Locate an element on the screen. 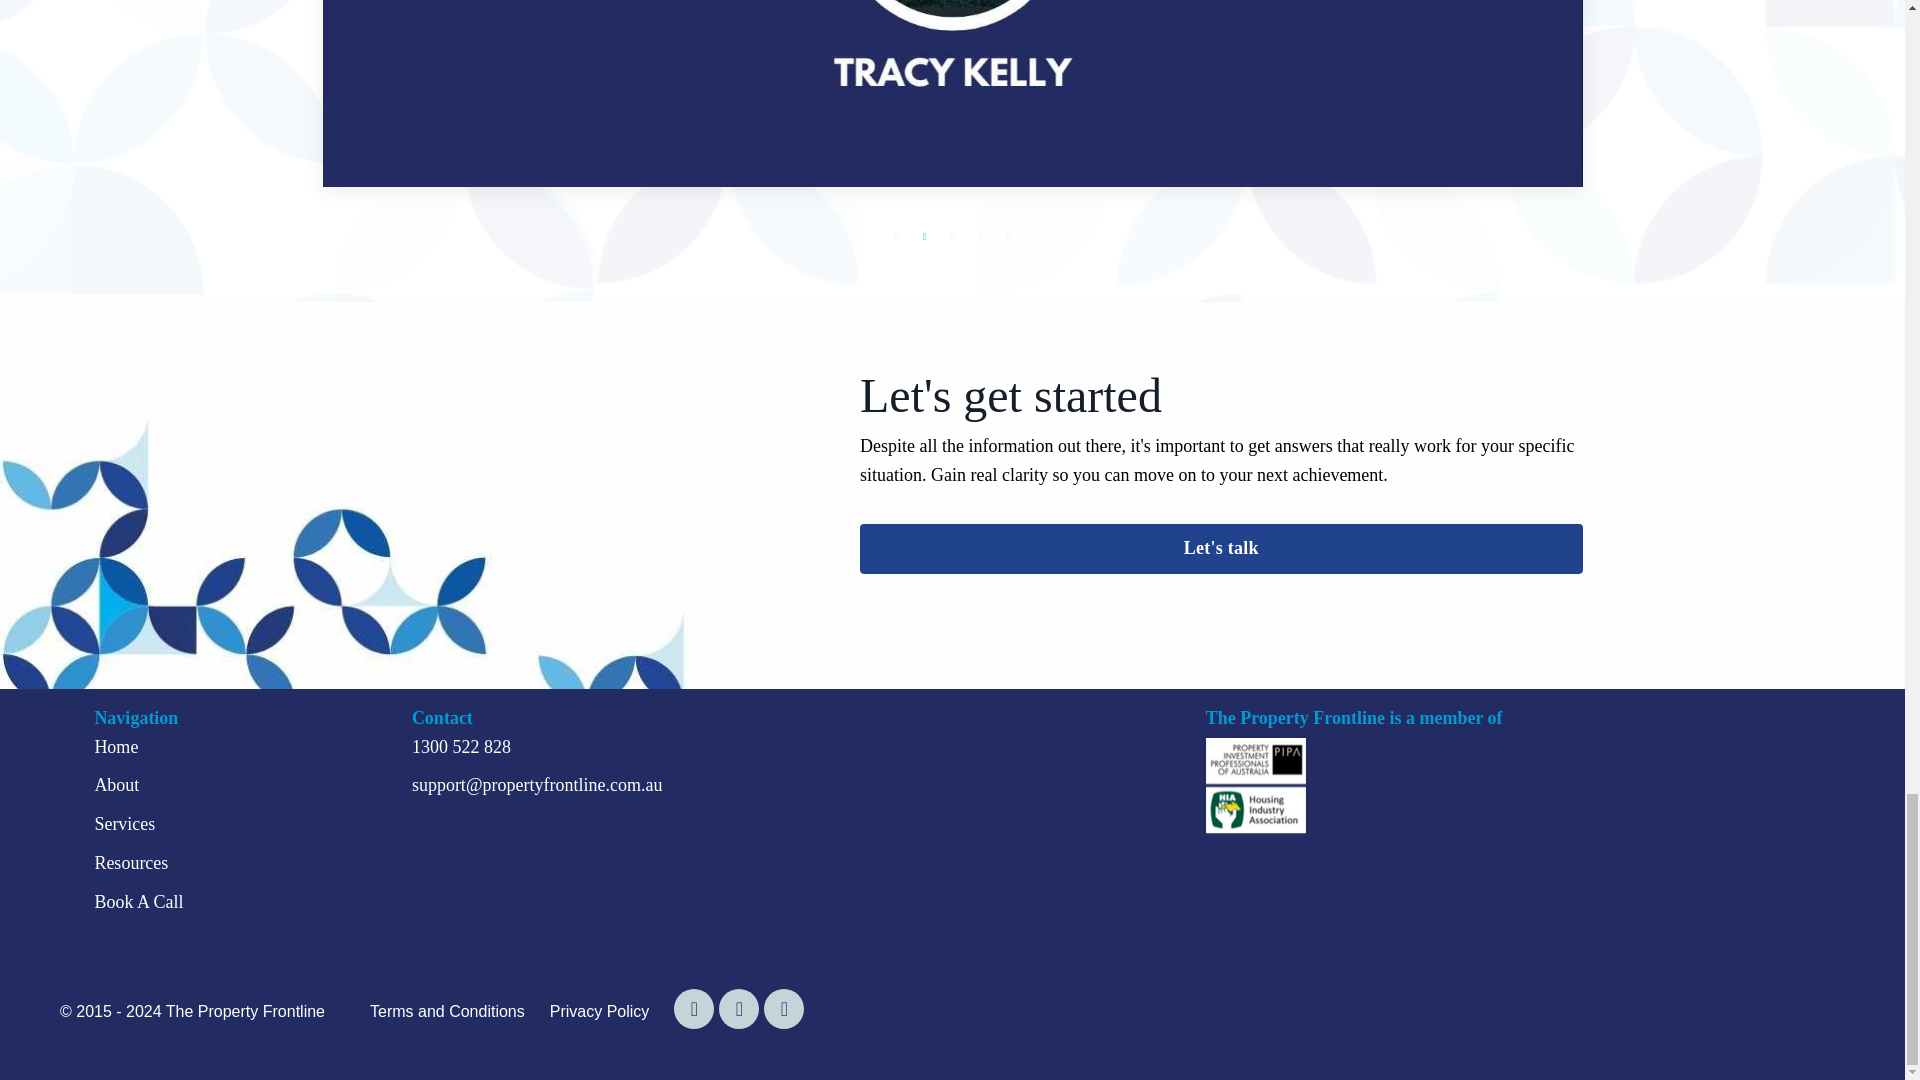 This screenshot has width=1920, height=1080. Home is located at coordinates (116, 746).